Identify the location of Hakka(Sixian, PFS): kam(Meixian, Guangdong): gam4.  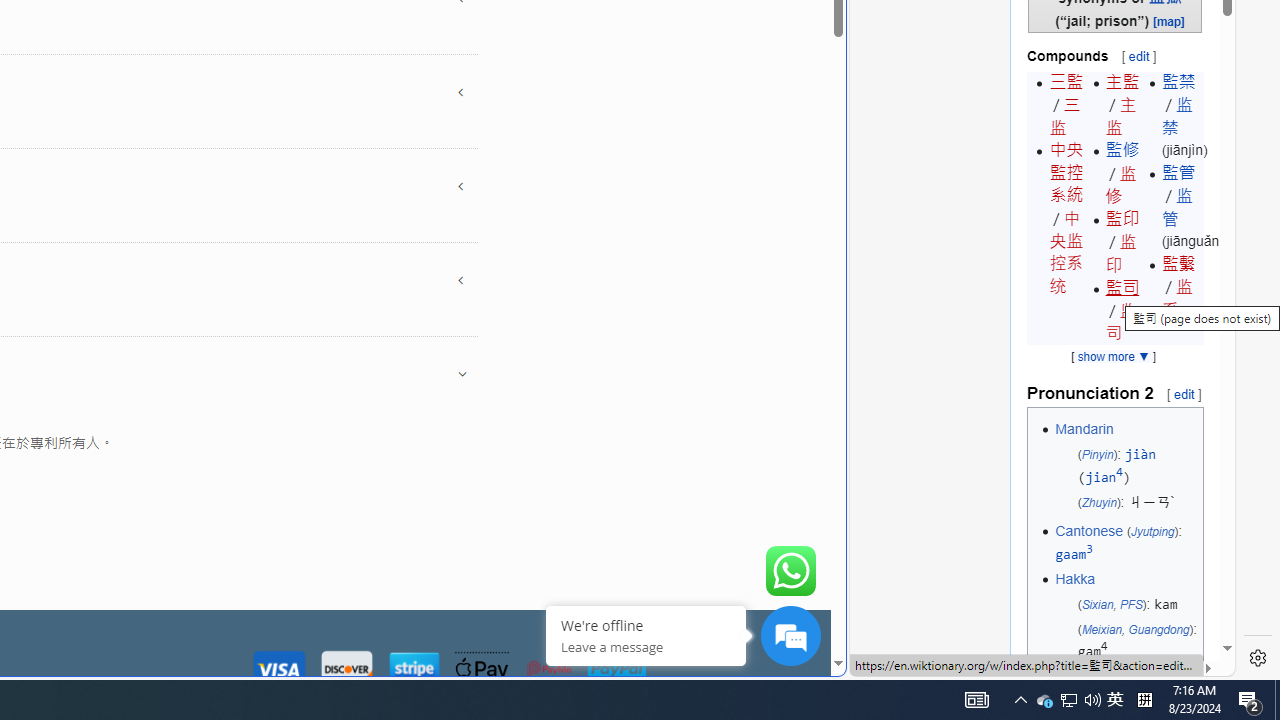
(1126, 615).